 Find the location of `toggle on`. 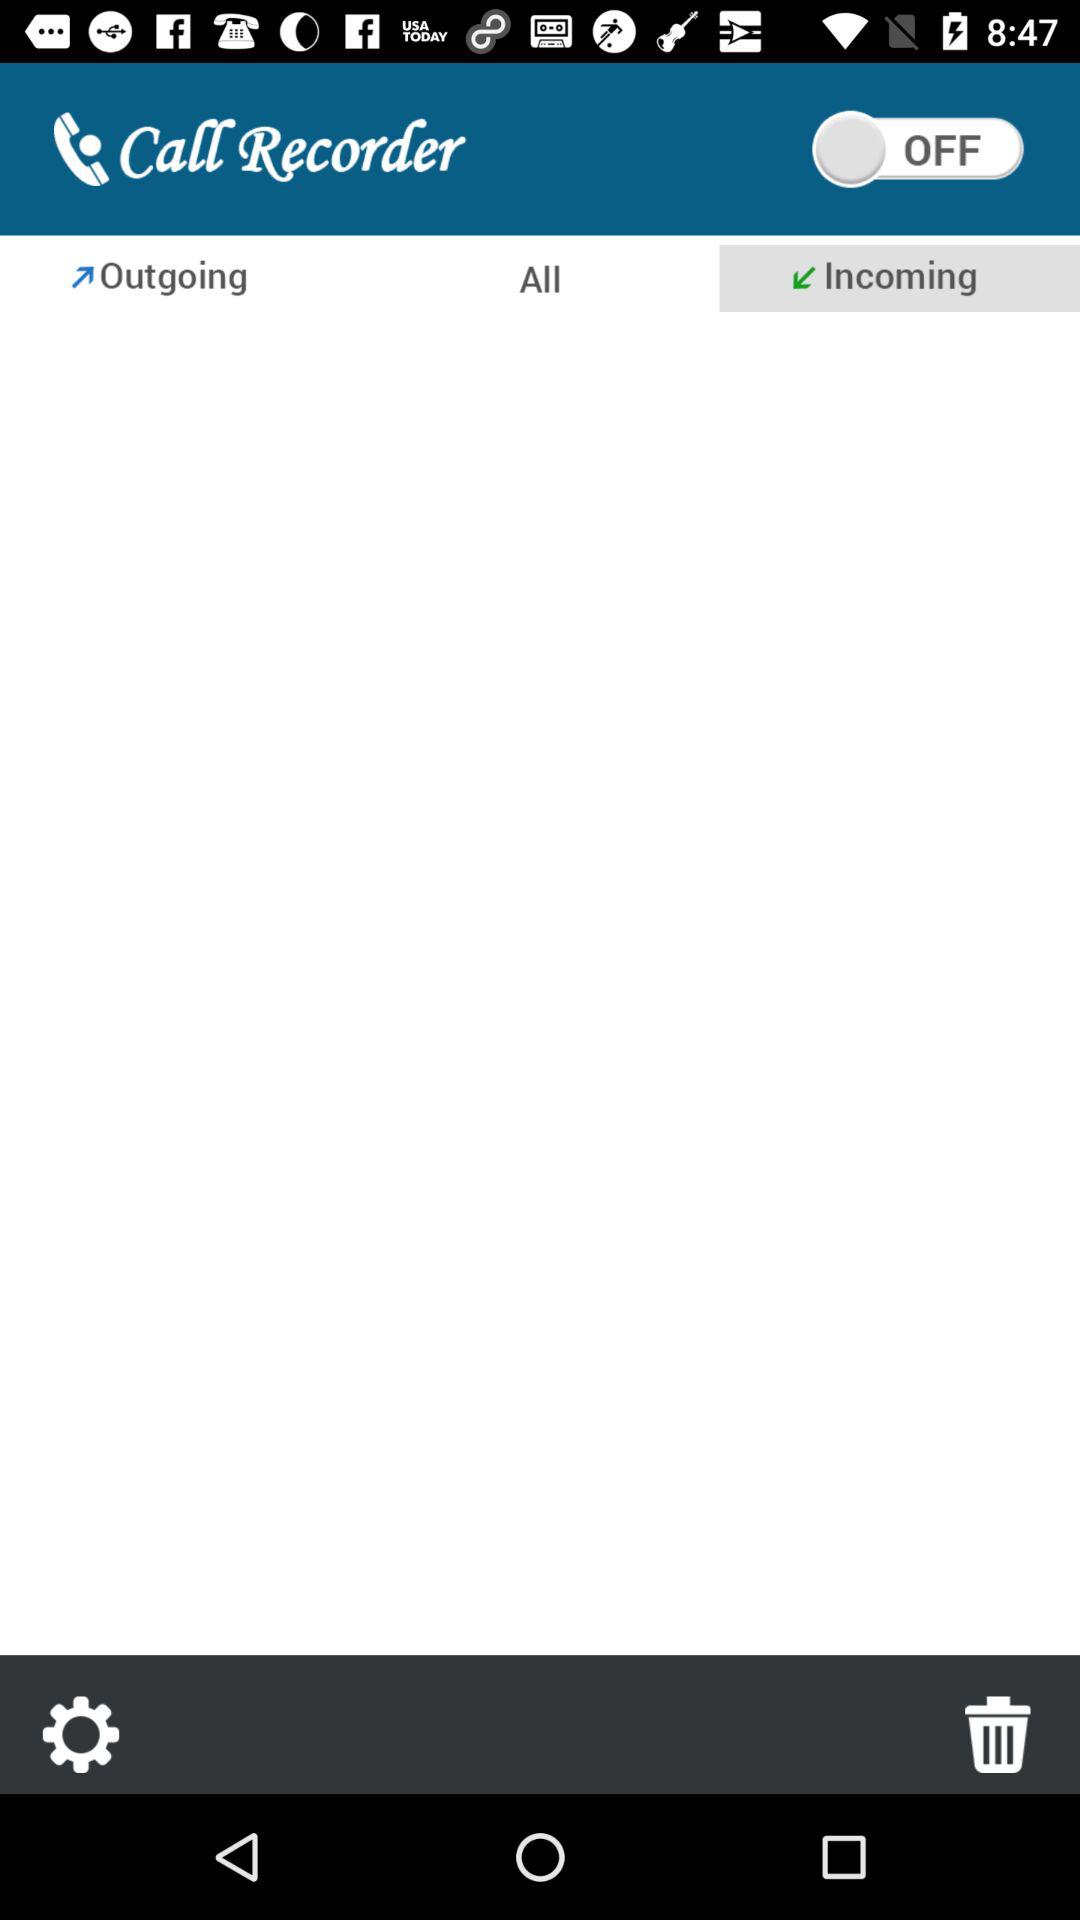

toggle on is located at coordinates (918, 149).